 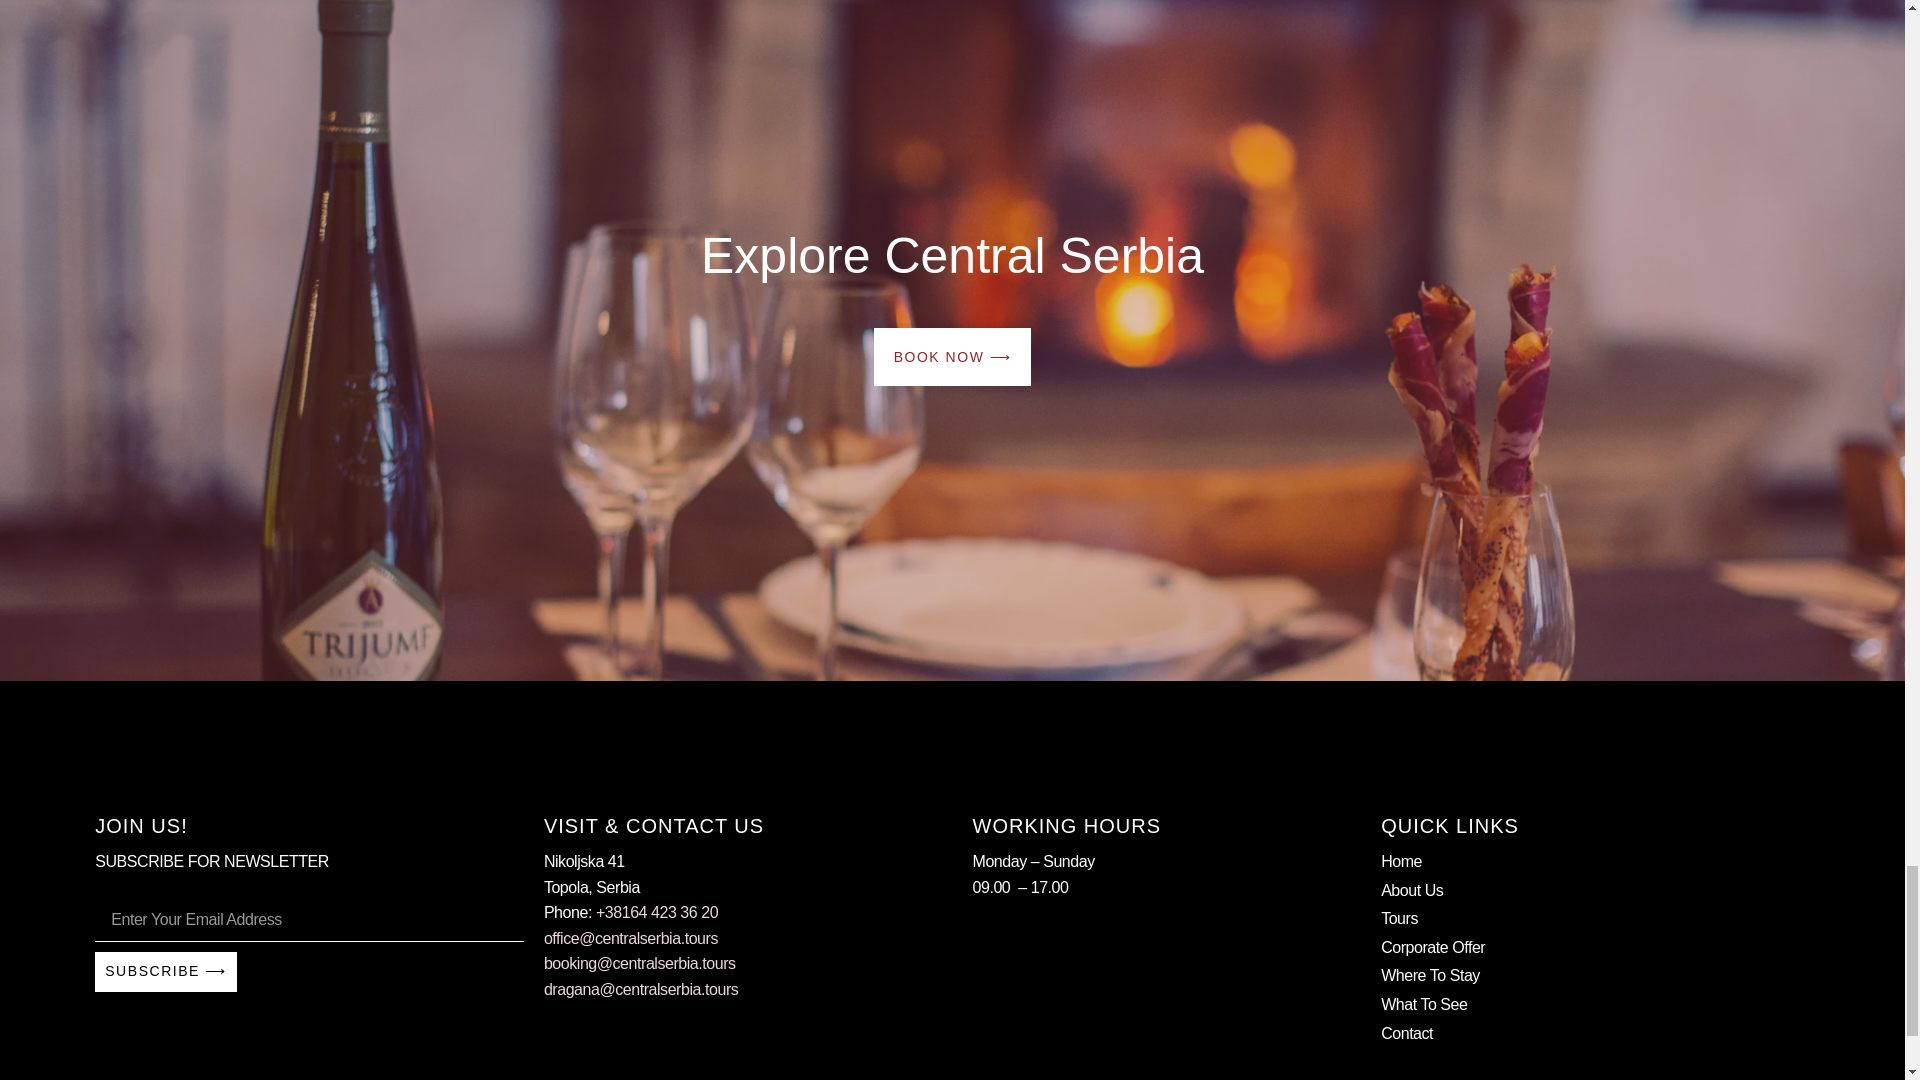 What do you see at coordinates (1595, 890) in the screenshot?
I see `About Us` at bounding box center [1595, 890].